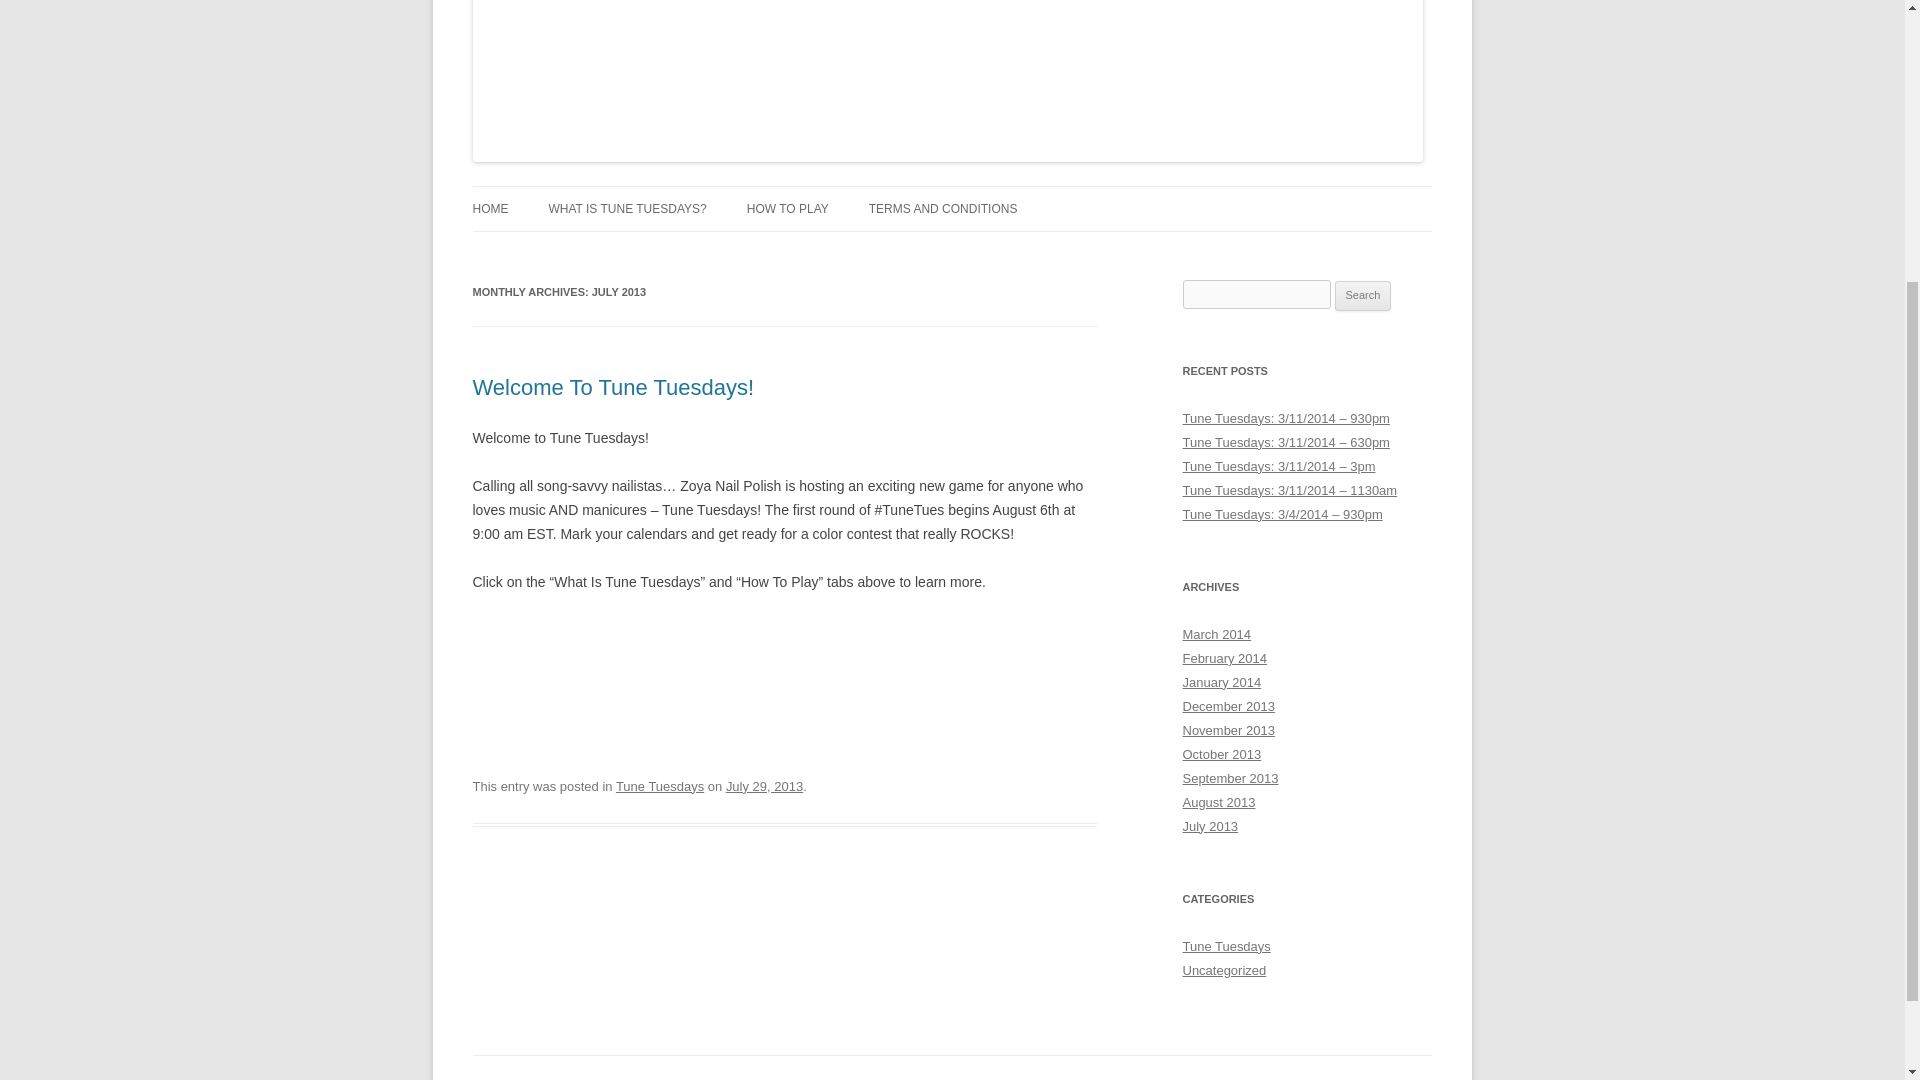  What do you see at coordinates (613, 386) in the screenshot?
I see `Permalink to Welcome To Tune Tuesdays!` at bounding box center [613, 386].